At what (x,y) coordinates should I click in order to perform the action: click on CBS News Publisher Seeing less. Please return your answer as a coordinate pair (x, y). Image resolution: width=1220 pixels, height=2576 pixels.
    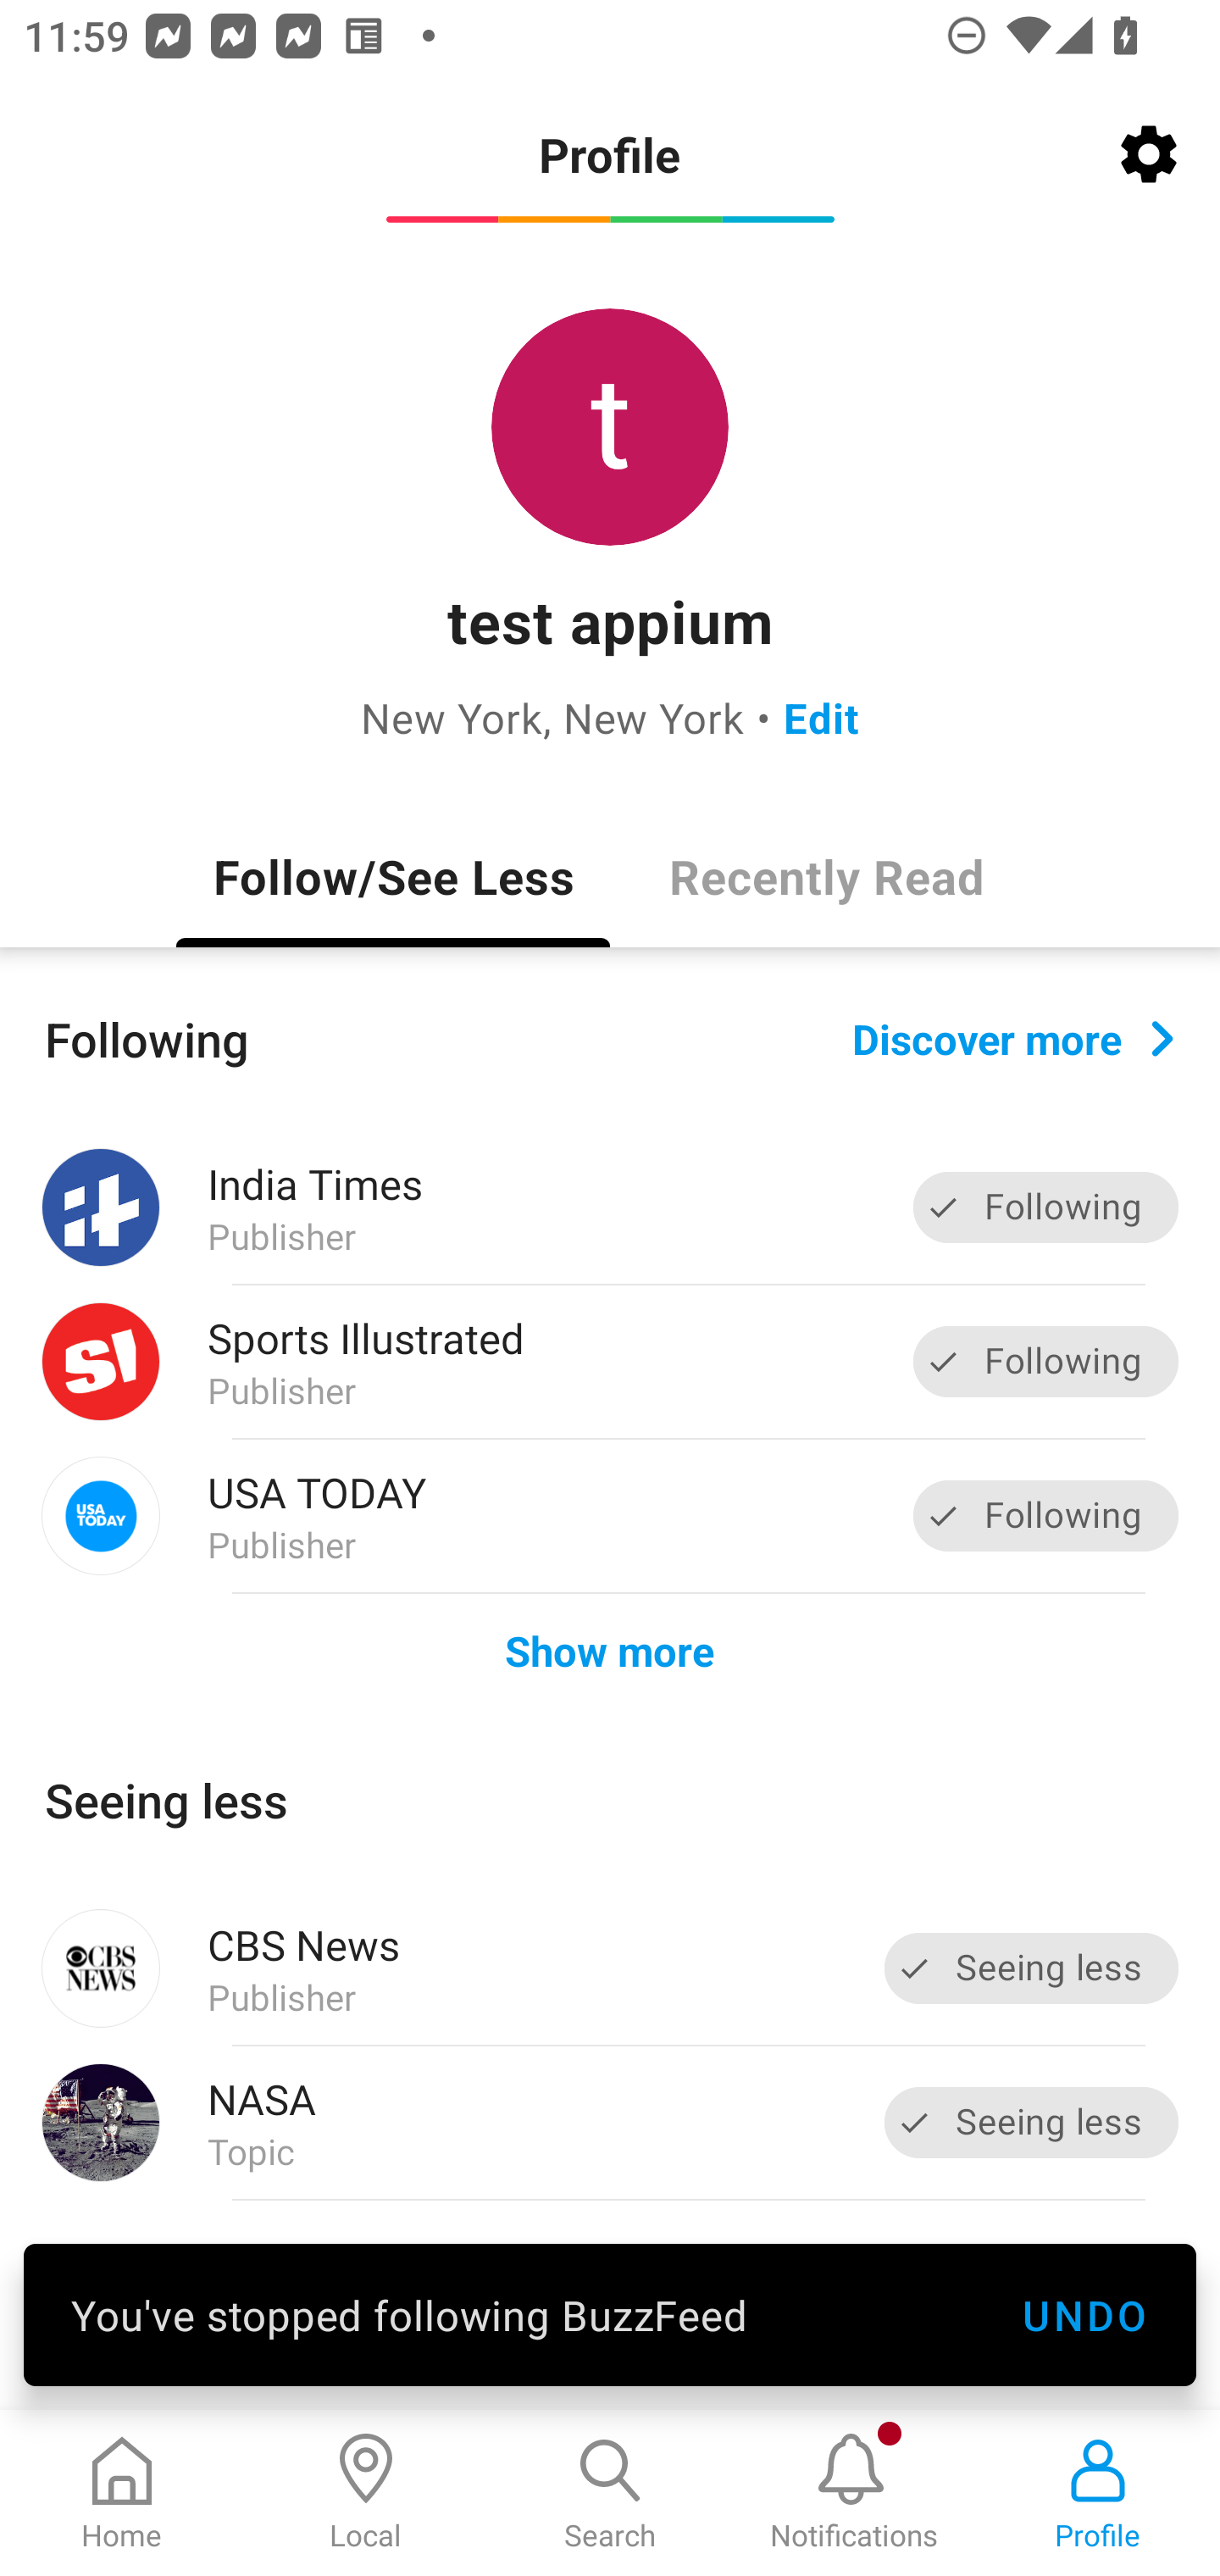
    Looking at the image, I should click on (610, 1968).